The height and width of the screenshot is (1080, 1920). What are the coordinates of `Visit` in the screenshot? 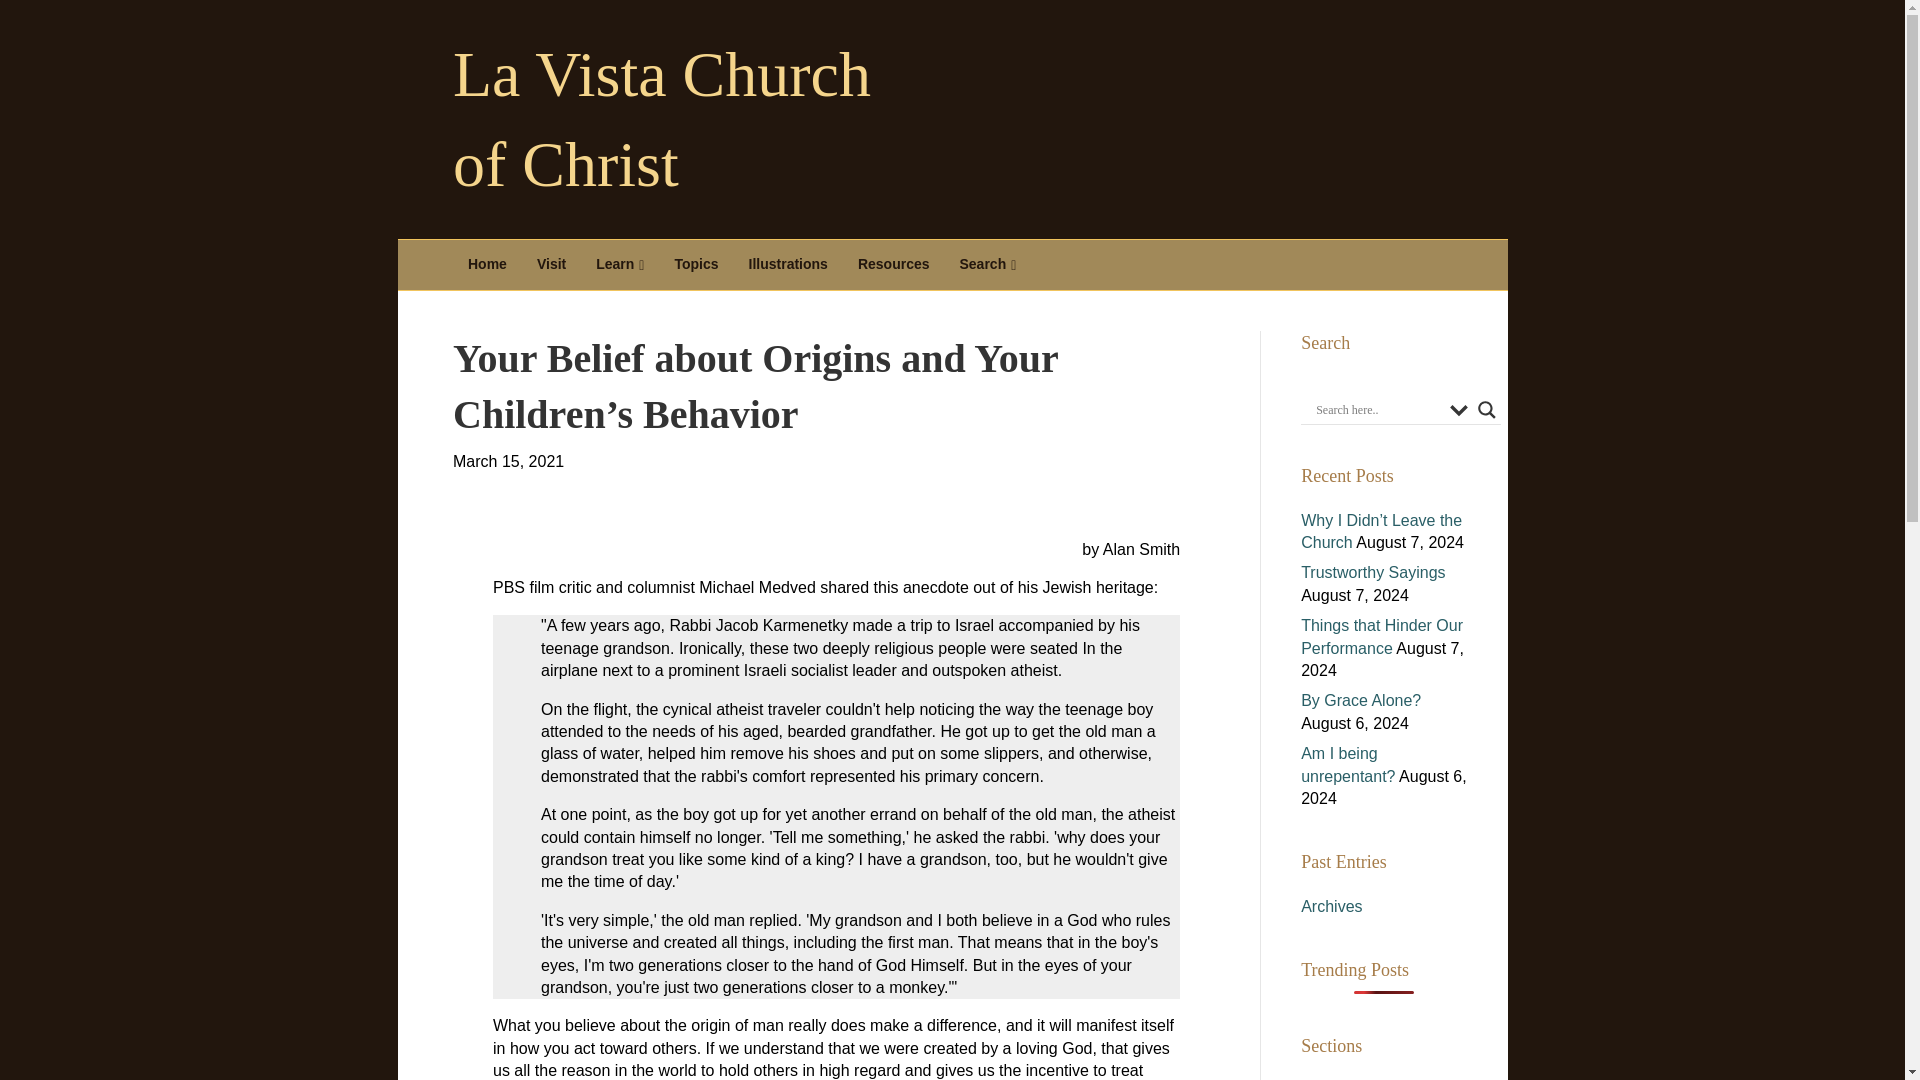 It's located at (552, 264).